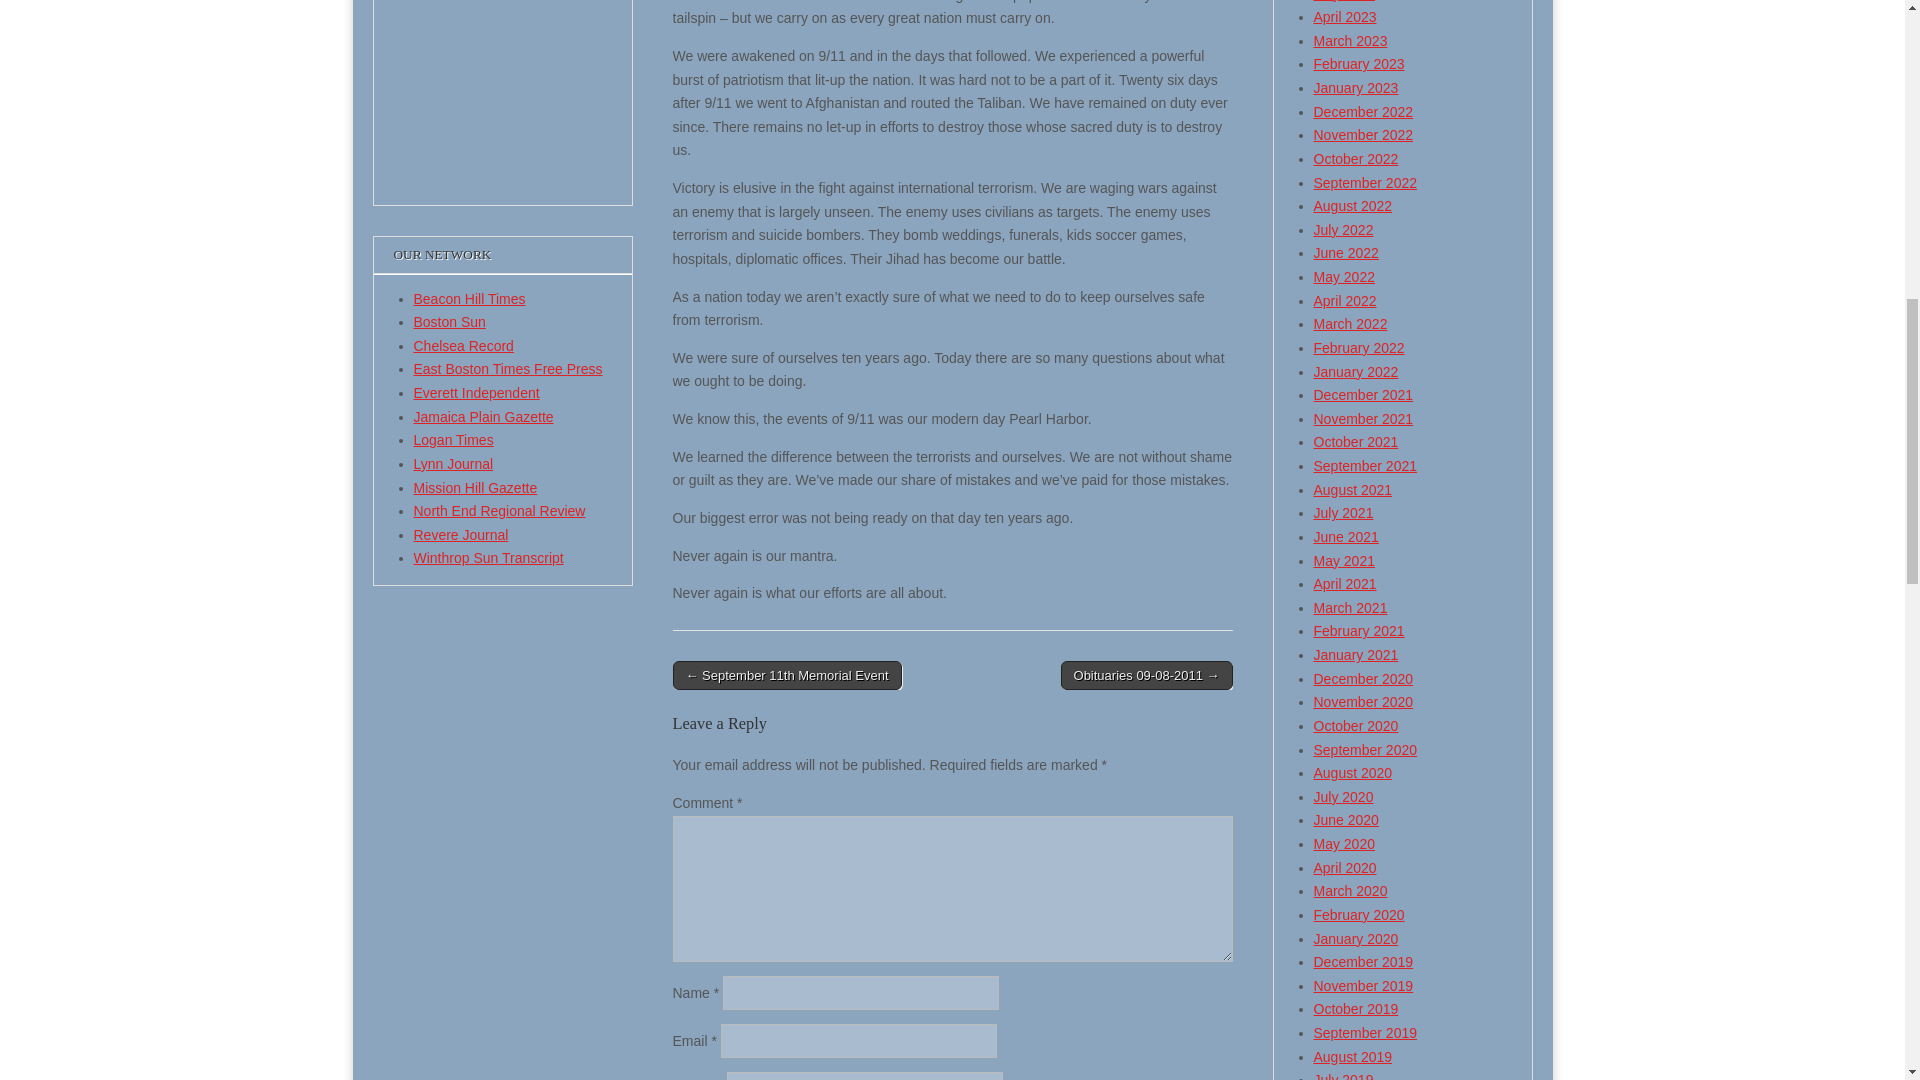 Image resolution: width=1920 pixels, height=1080 pixels. I want to click on Revere Journal, so click(461, 535).